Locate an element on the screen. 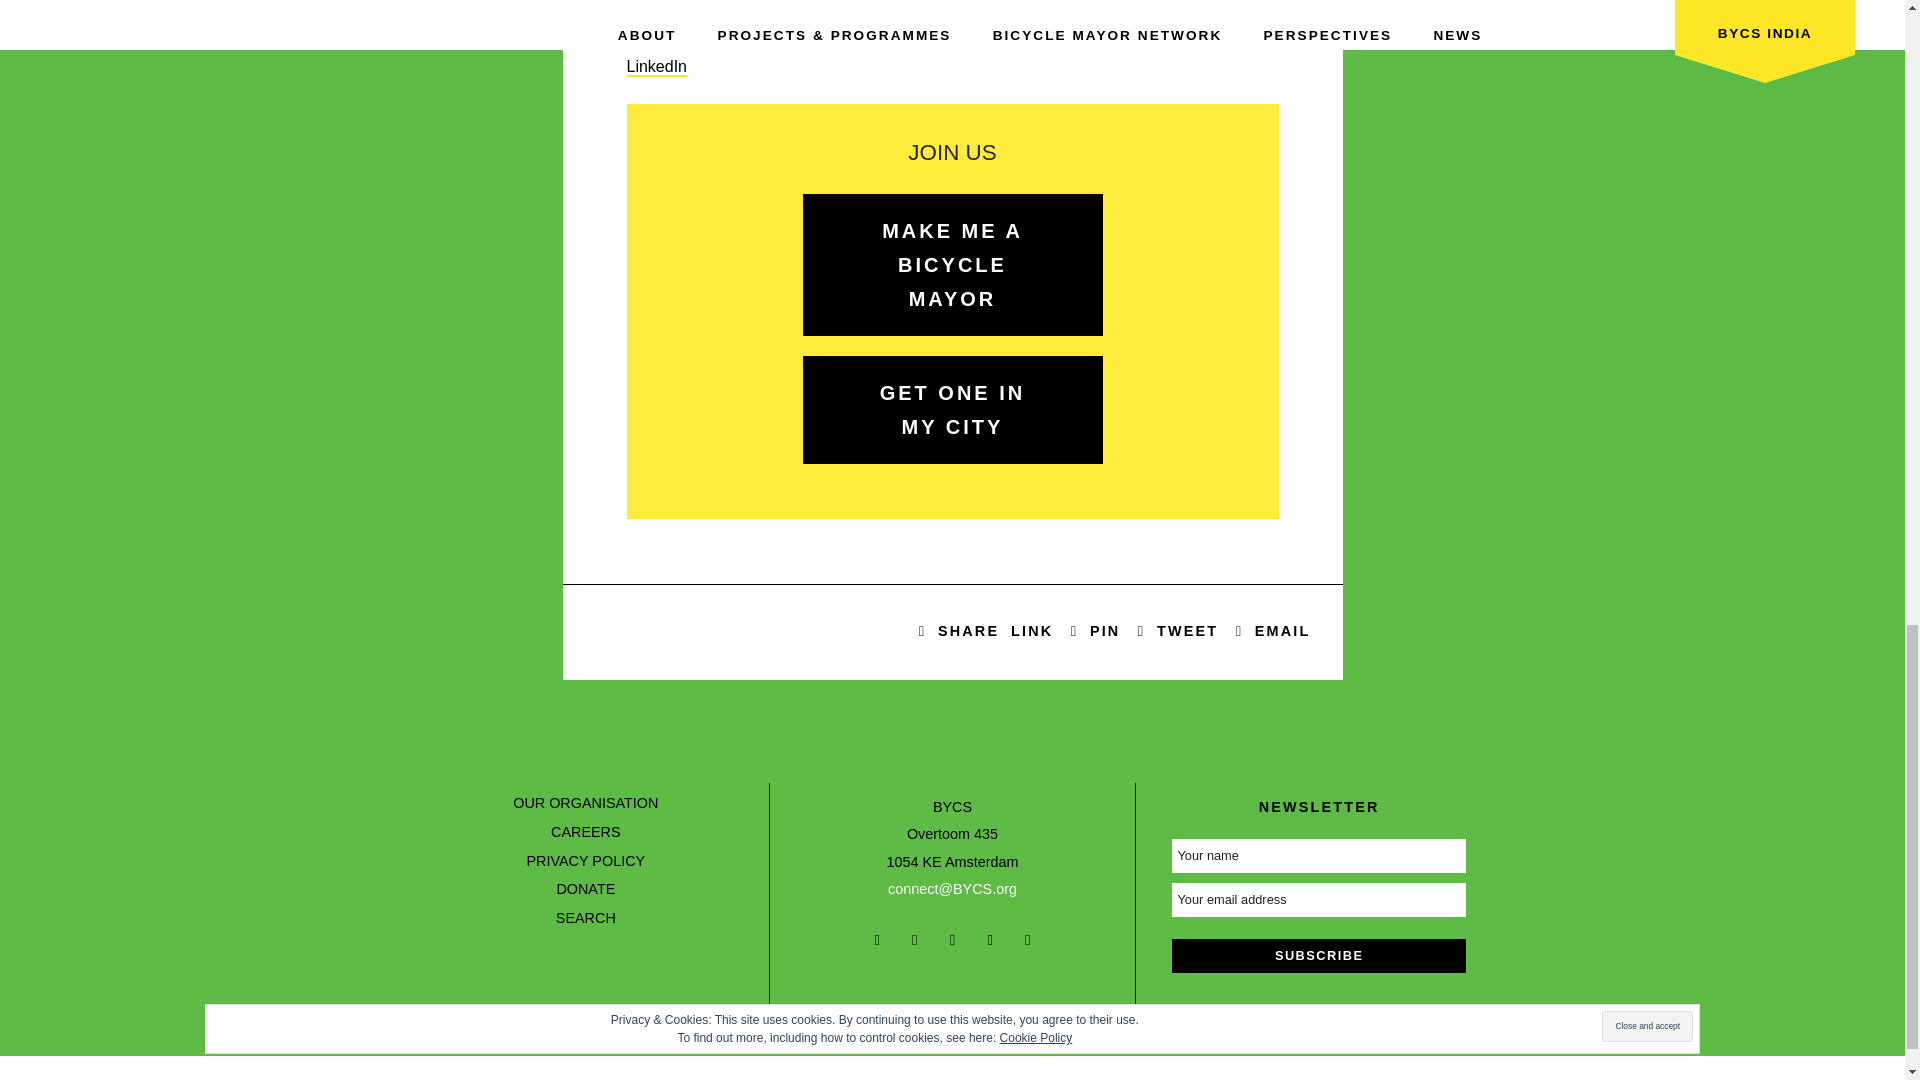  EMAIL is located at coordinates (1268, 631).